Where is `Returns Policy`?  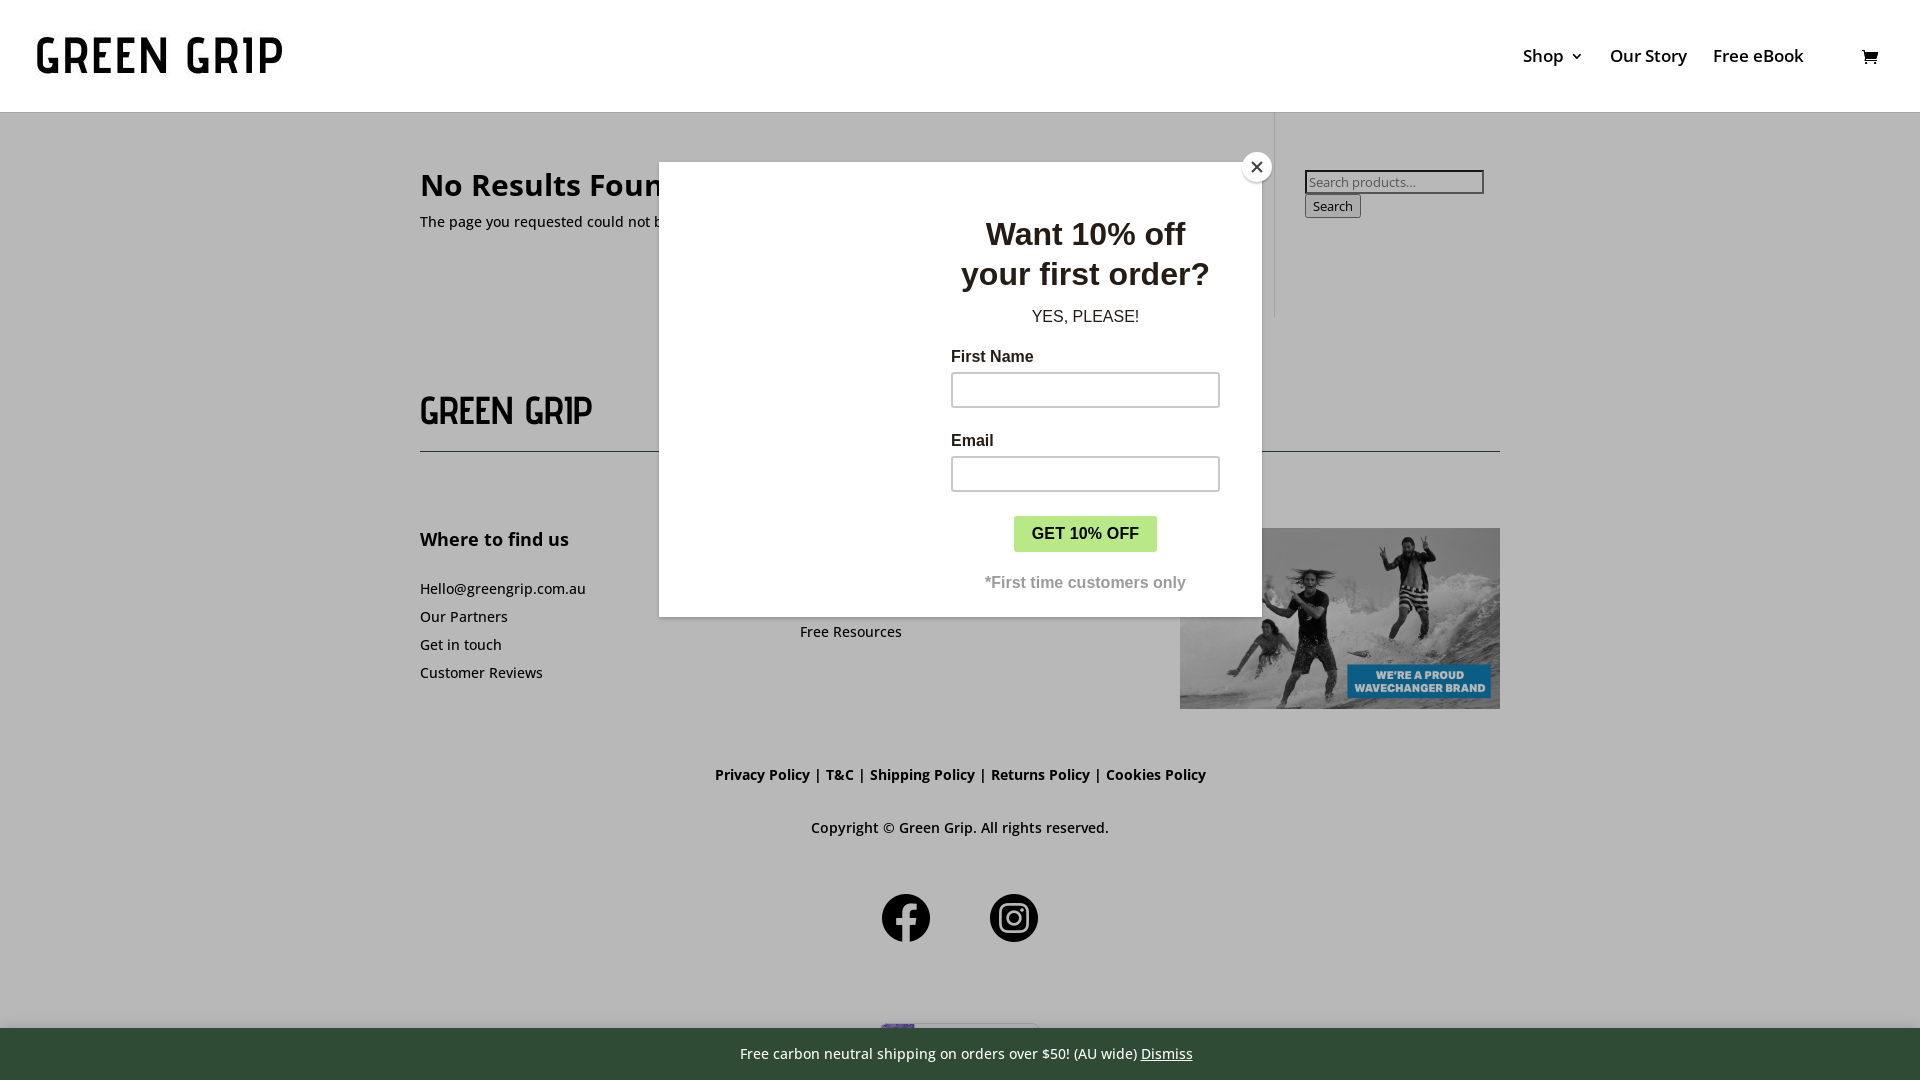 Returns Policy is located at coordinates (1040, 774).